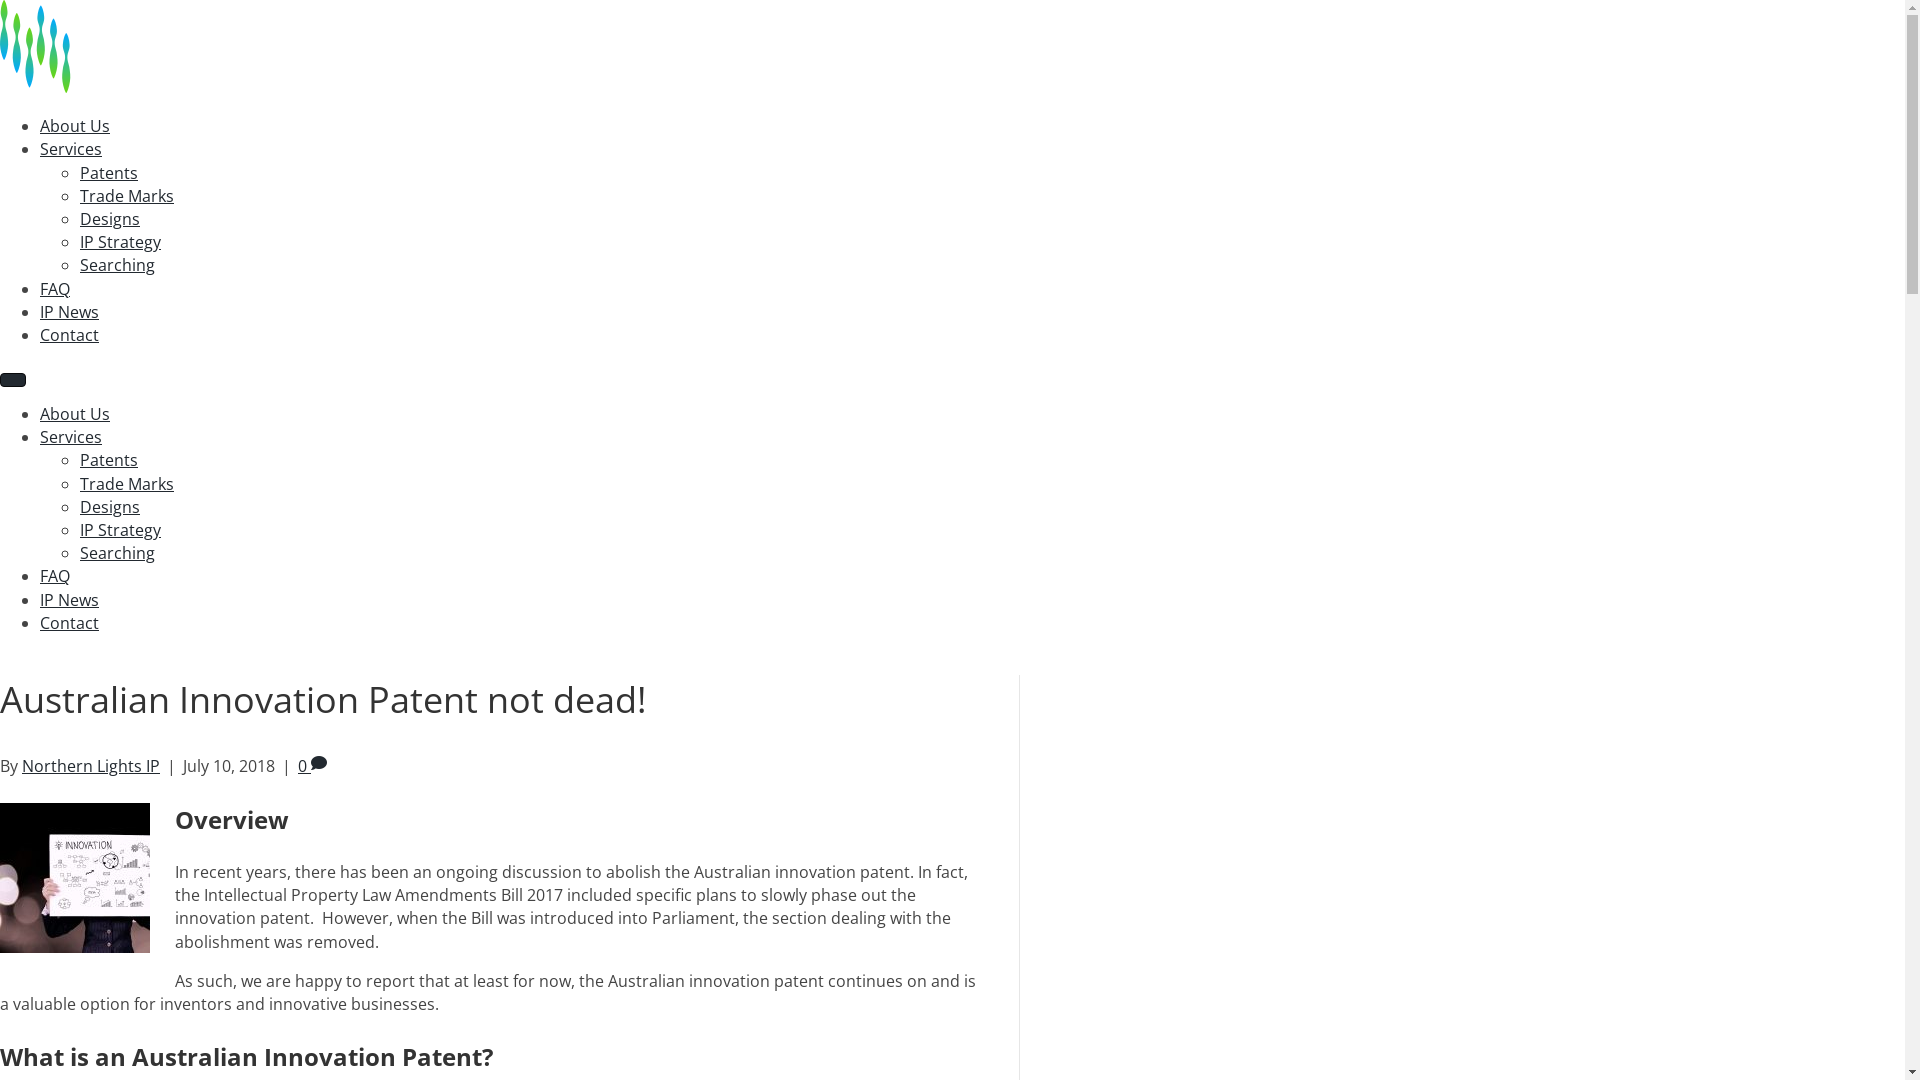 Image resolution: width=1920 pixels, height=1080 pixels. I want to click on Trade Marks, so click(127, 196).